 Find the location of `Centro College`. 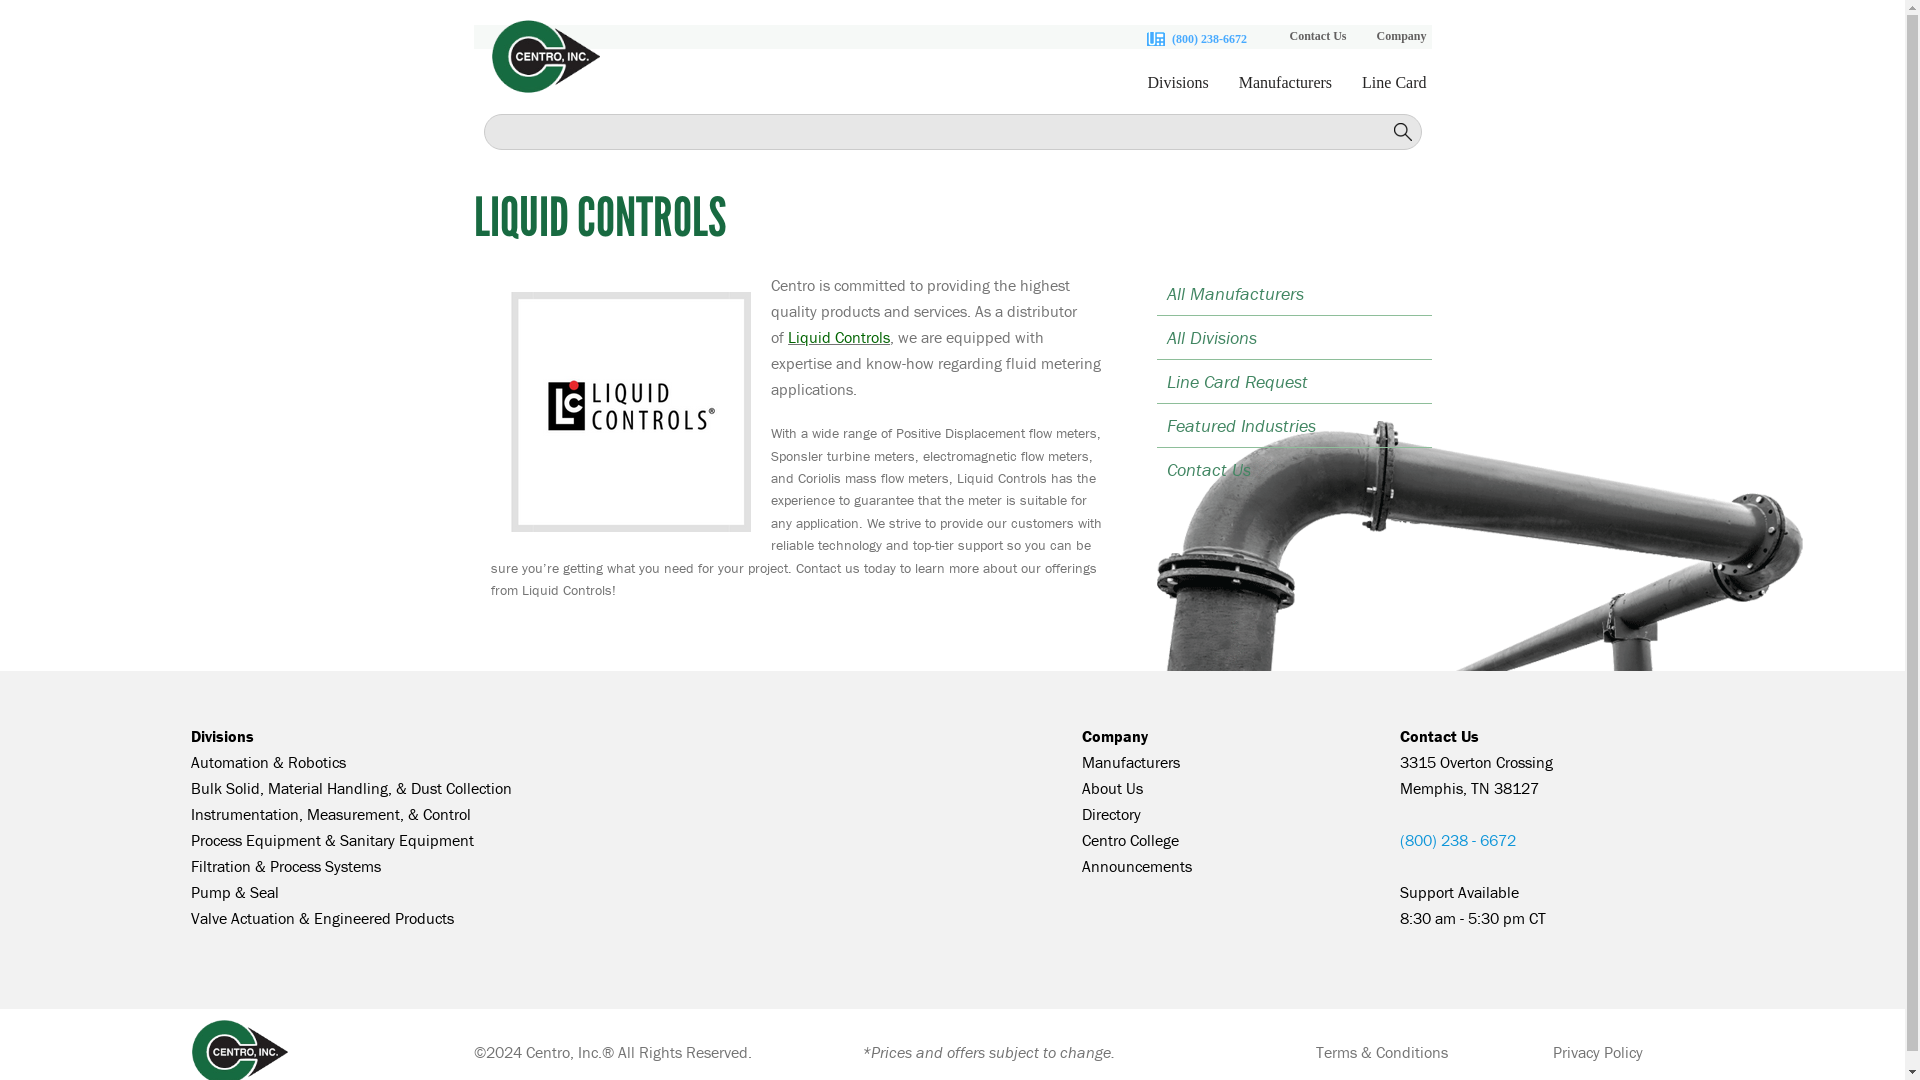

Centro College is located at coordinates (1130, 840).